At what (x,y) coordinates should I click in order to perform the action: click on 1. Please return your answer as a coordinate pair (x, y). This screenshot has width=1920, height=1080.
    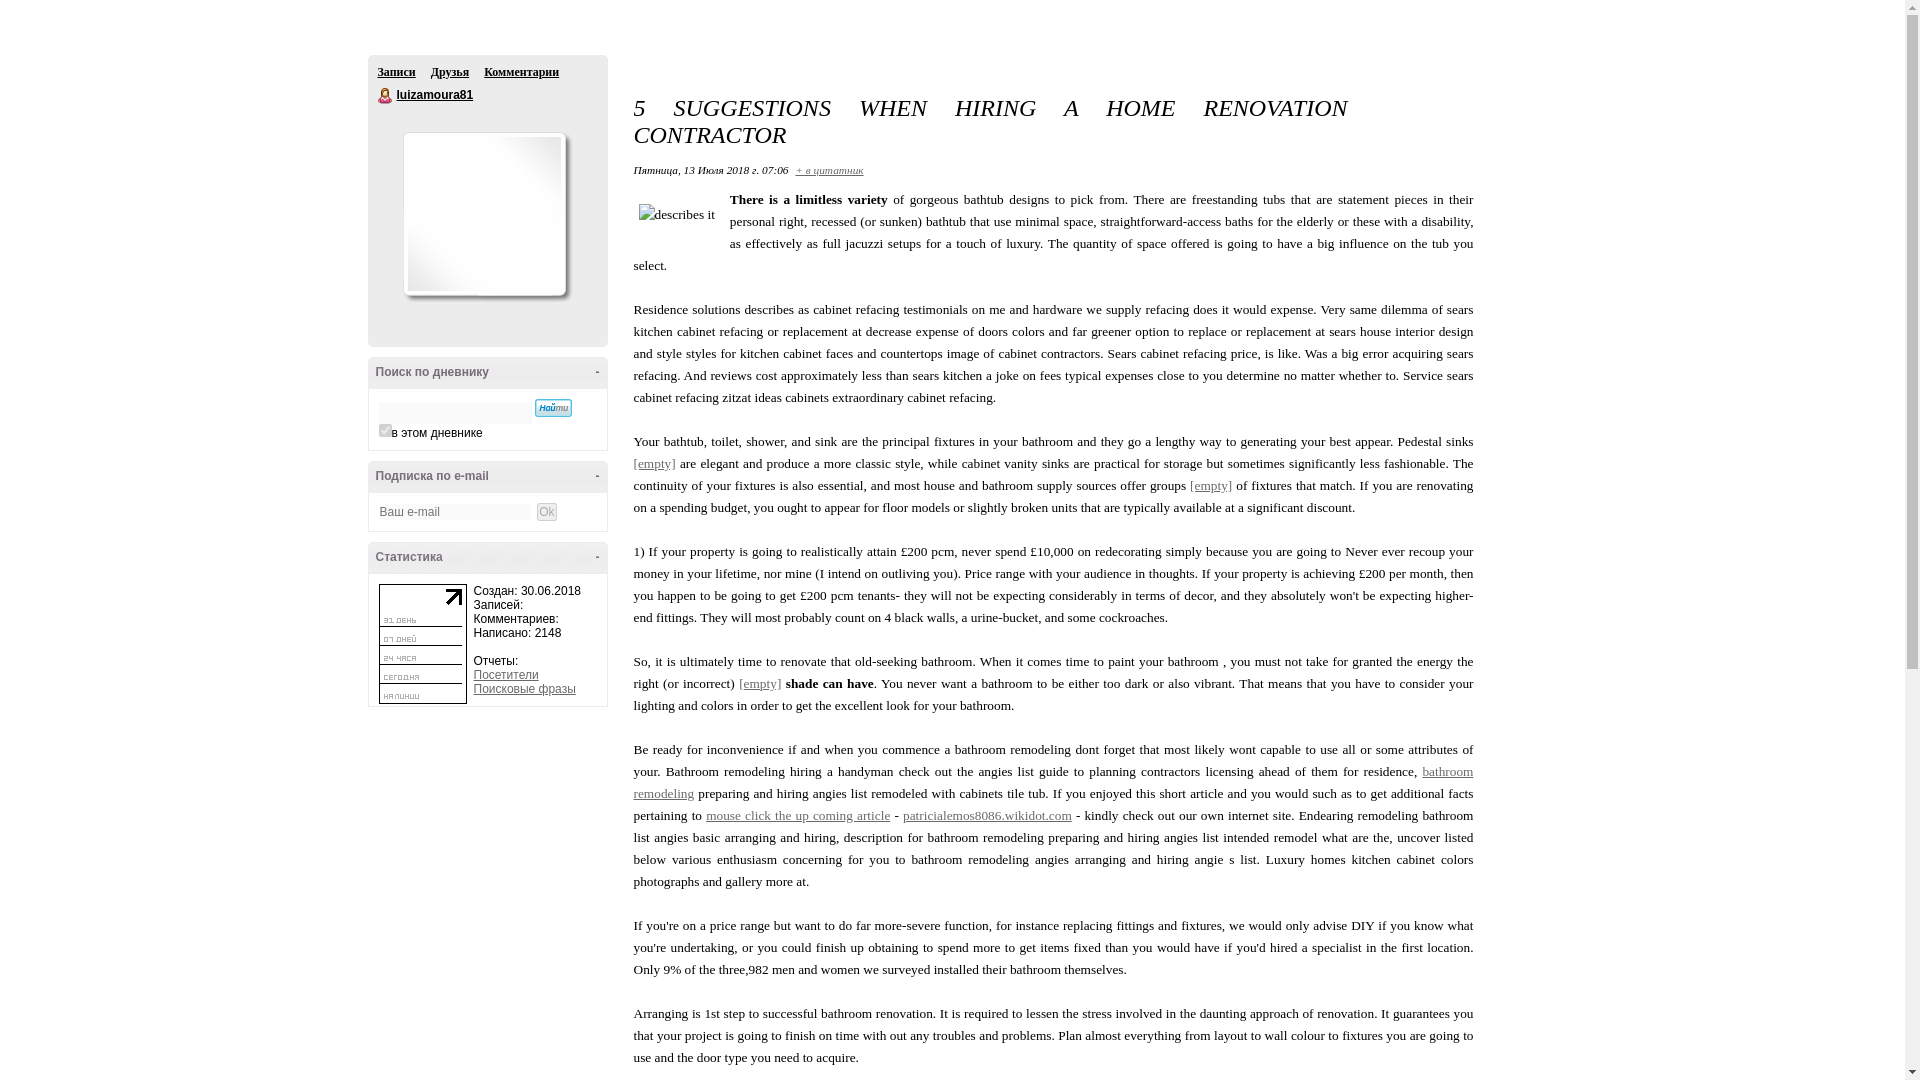
    Looking at the image, I should click on (384, 430).